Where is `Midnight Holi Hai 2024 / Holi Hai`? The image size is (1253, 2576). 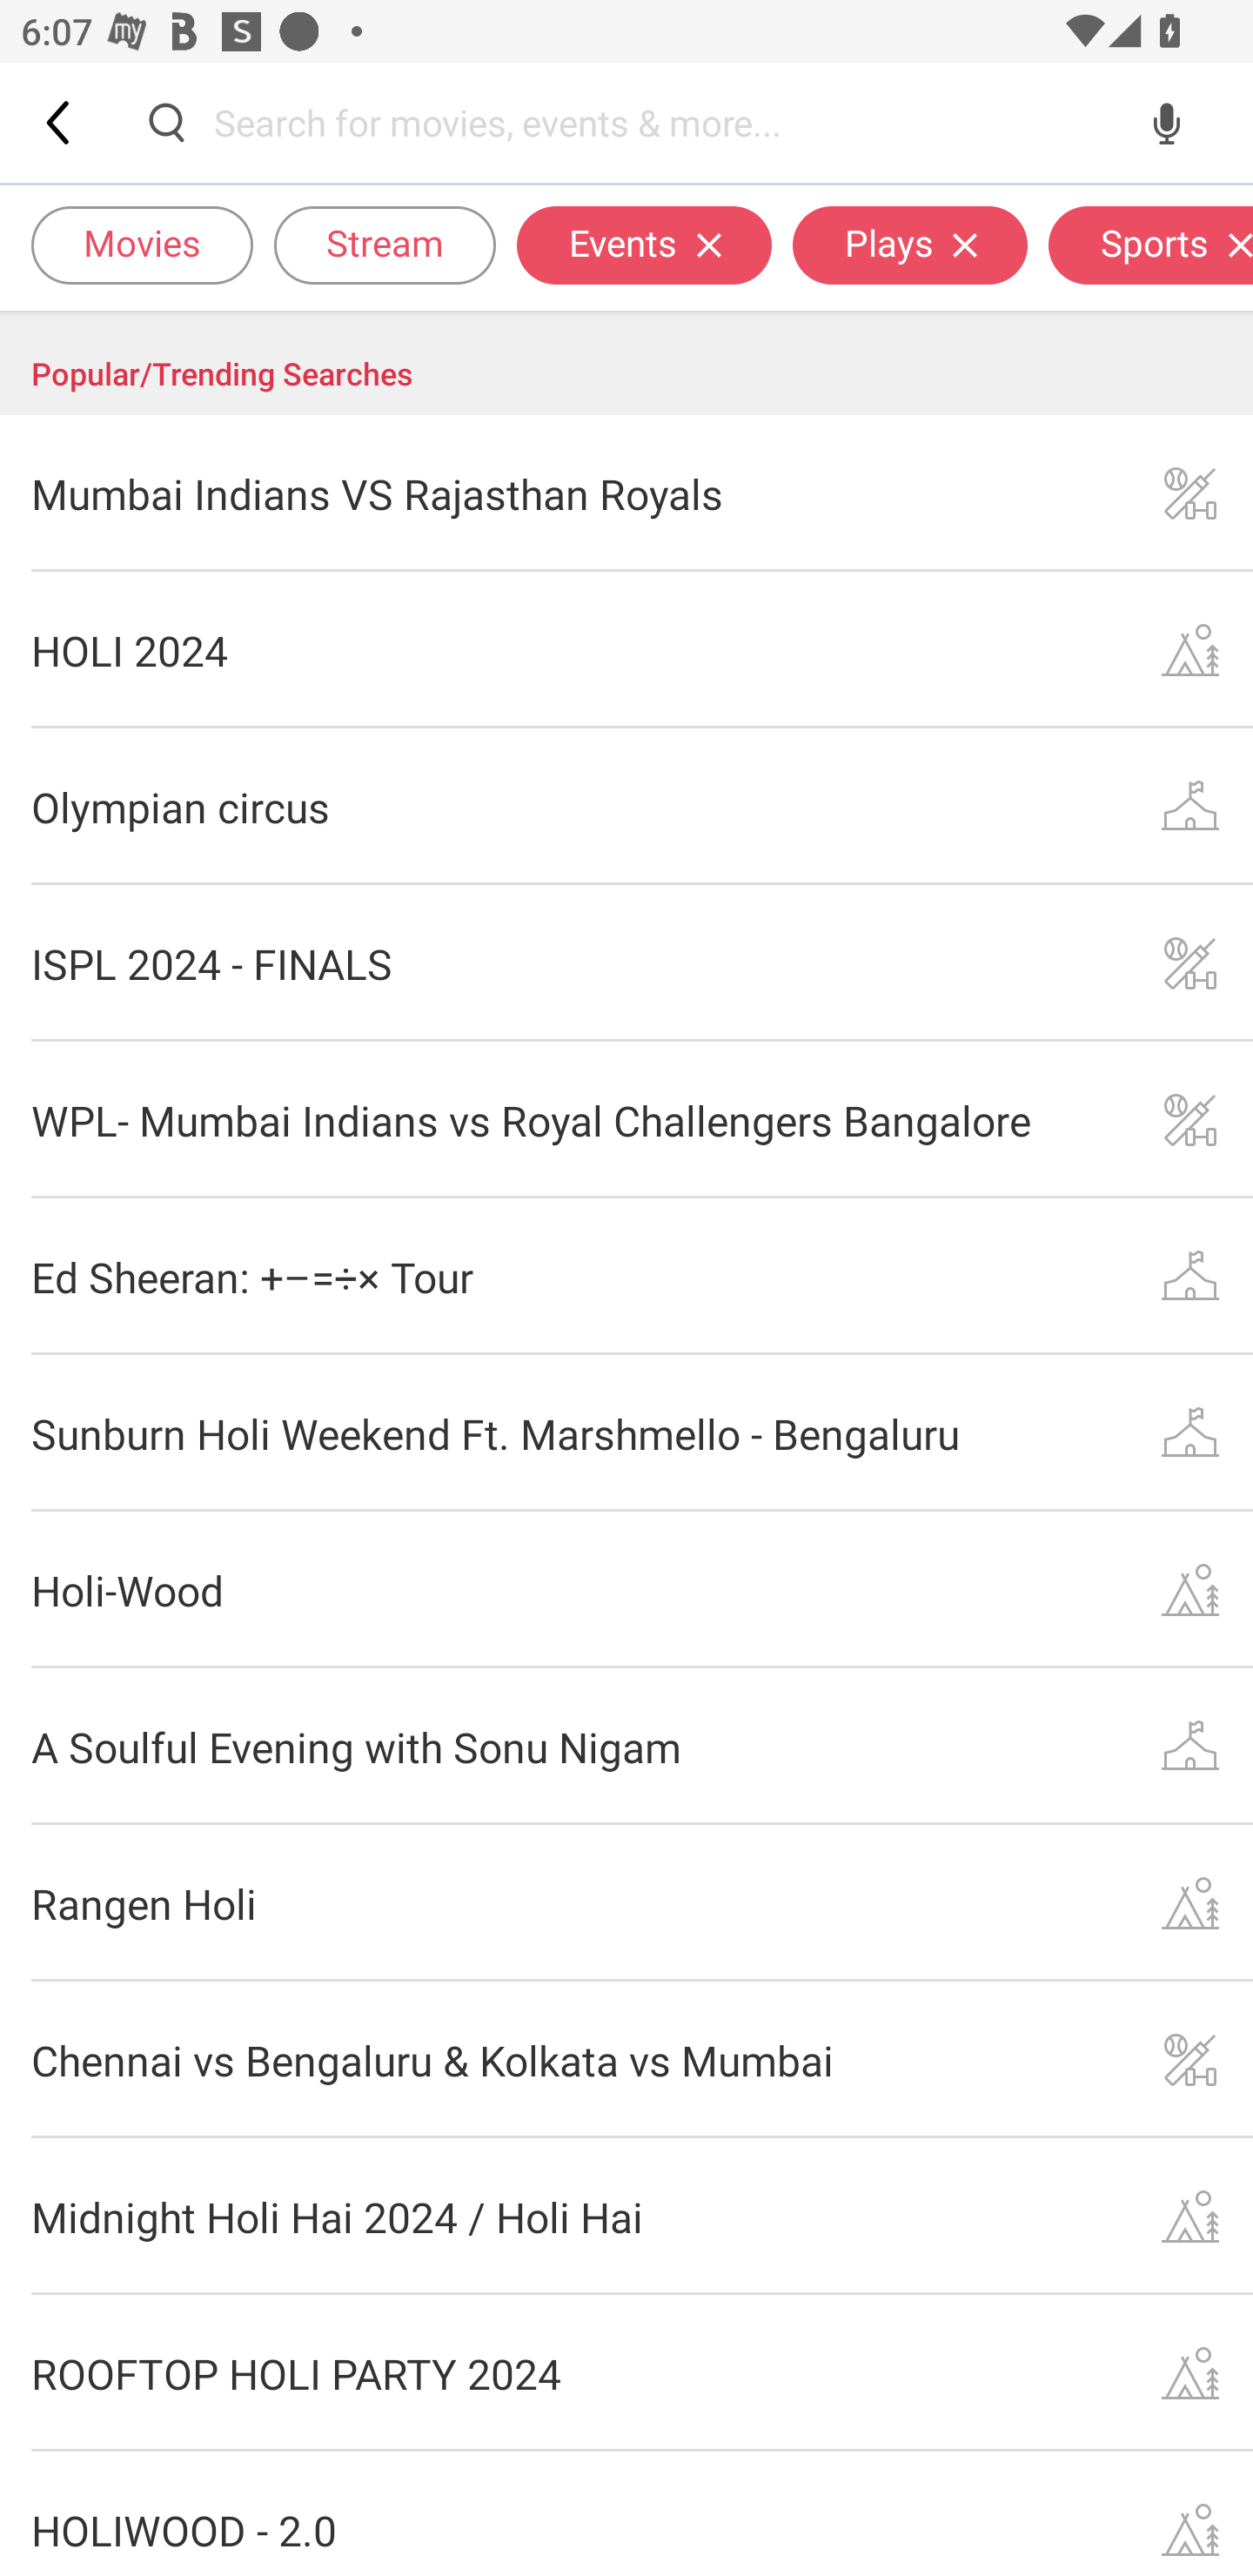
Midnight Holi Hai 2024 / Holi Hai is located at coordinates (626, 2216).